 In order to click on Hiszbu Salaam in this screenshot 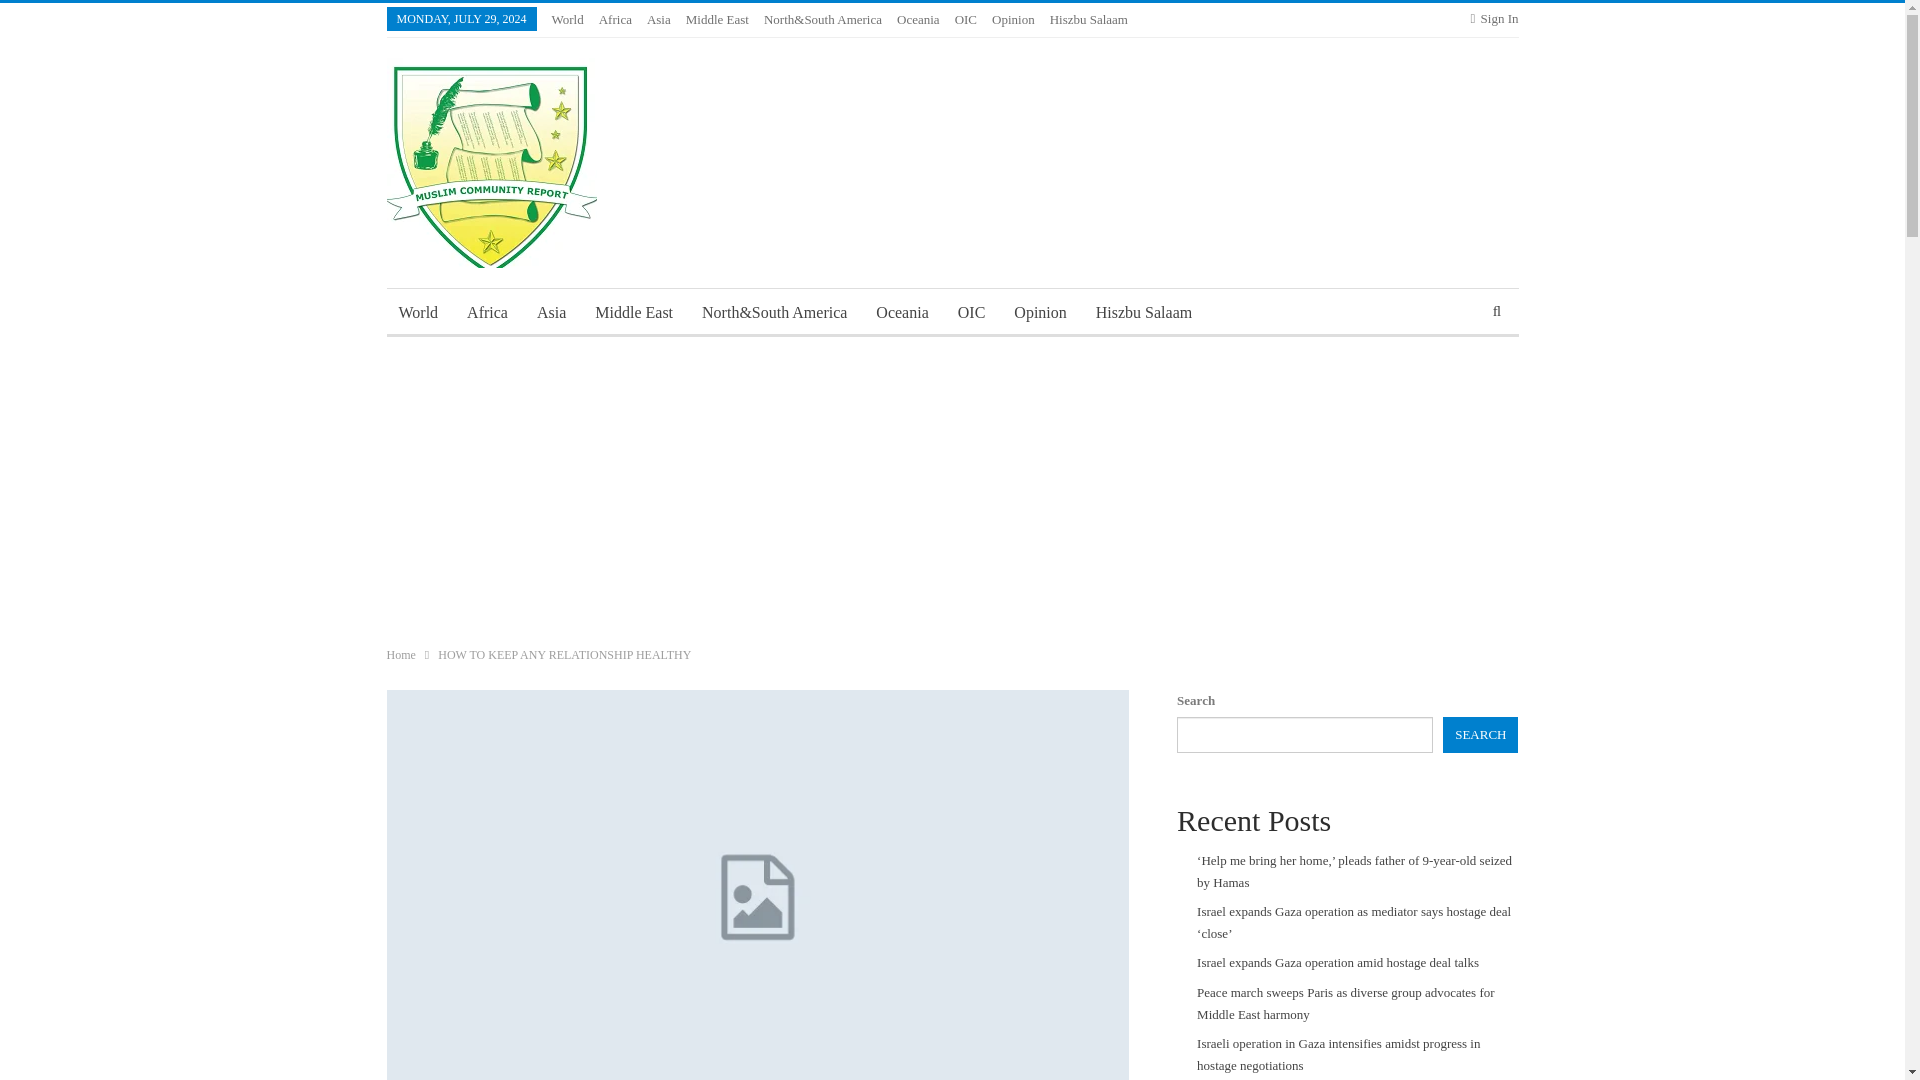, I will do `click(1089, 19)`.